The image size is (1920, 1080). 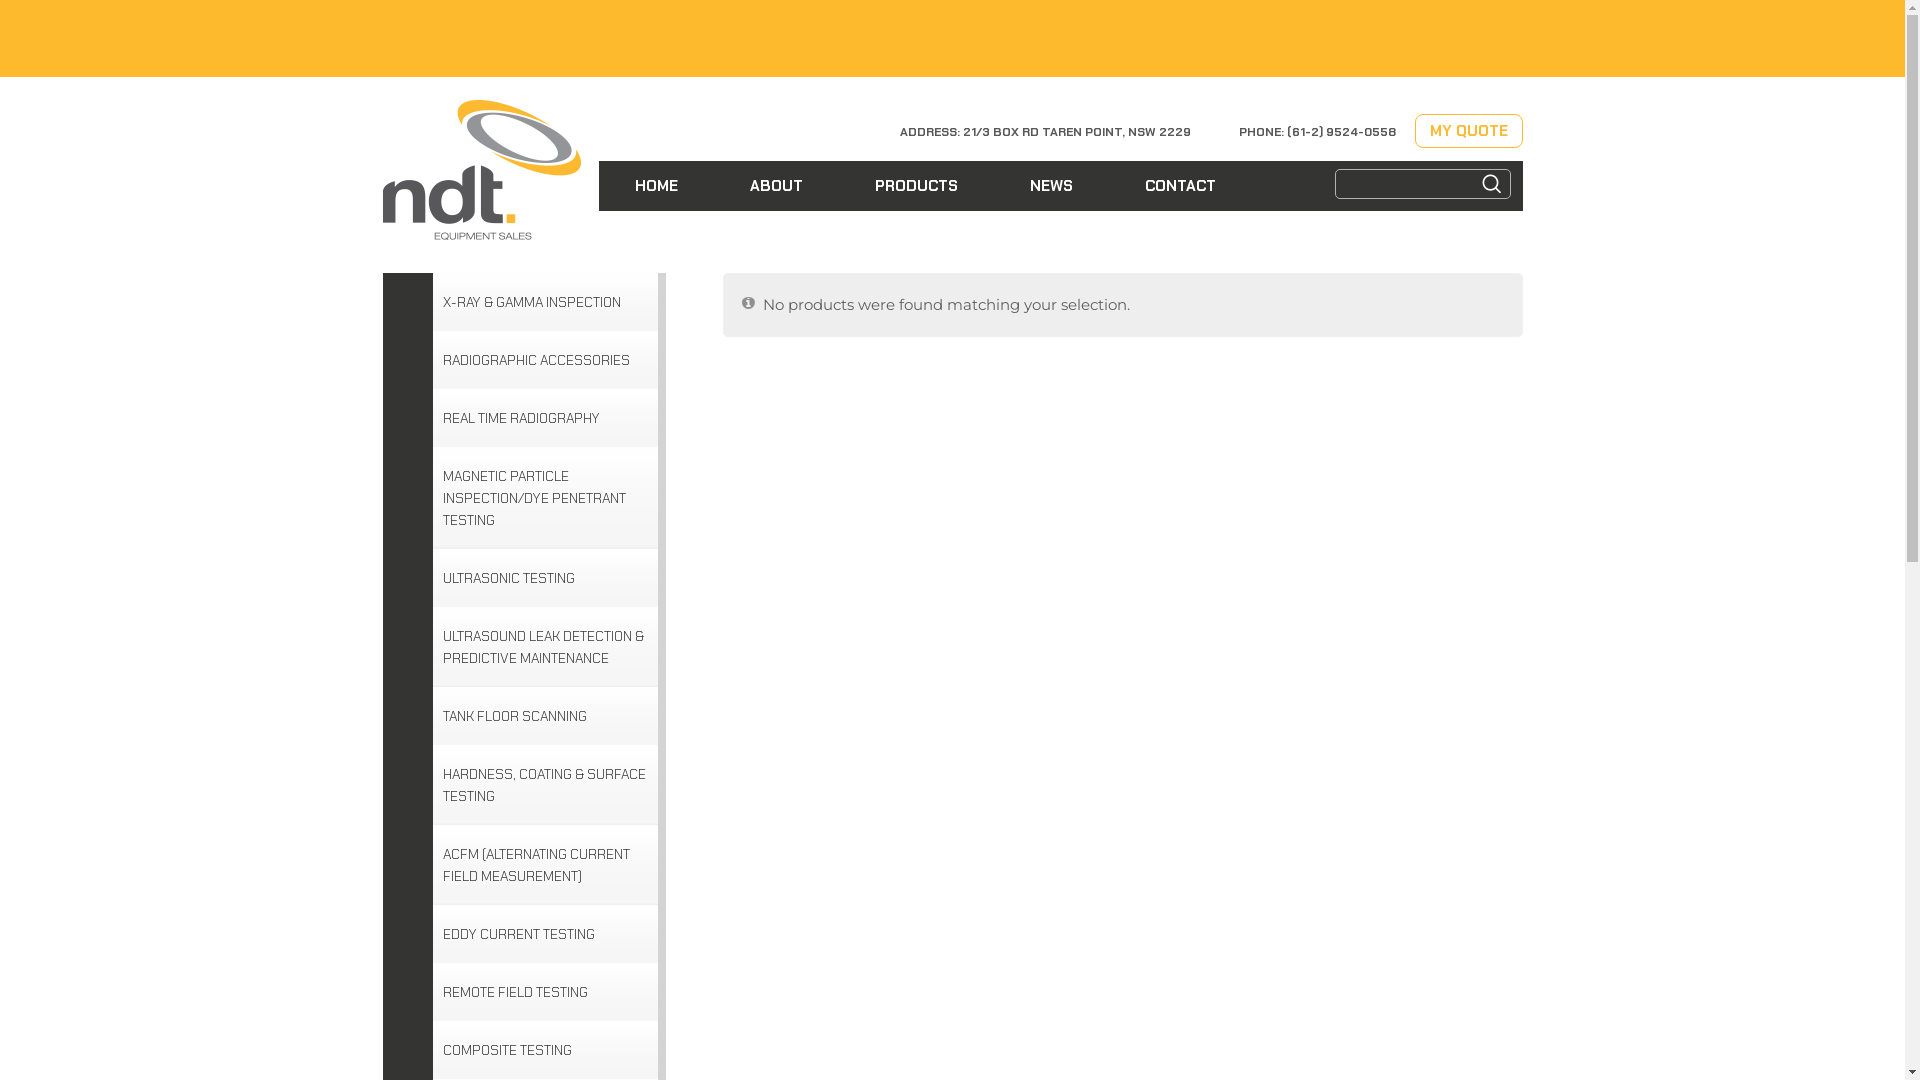 I want to click on ACFM (ALTERNATING CURRENT FIELD MEASUREMENT), so click(x=544, y=864).